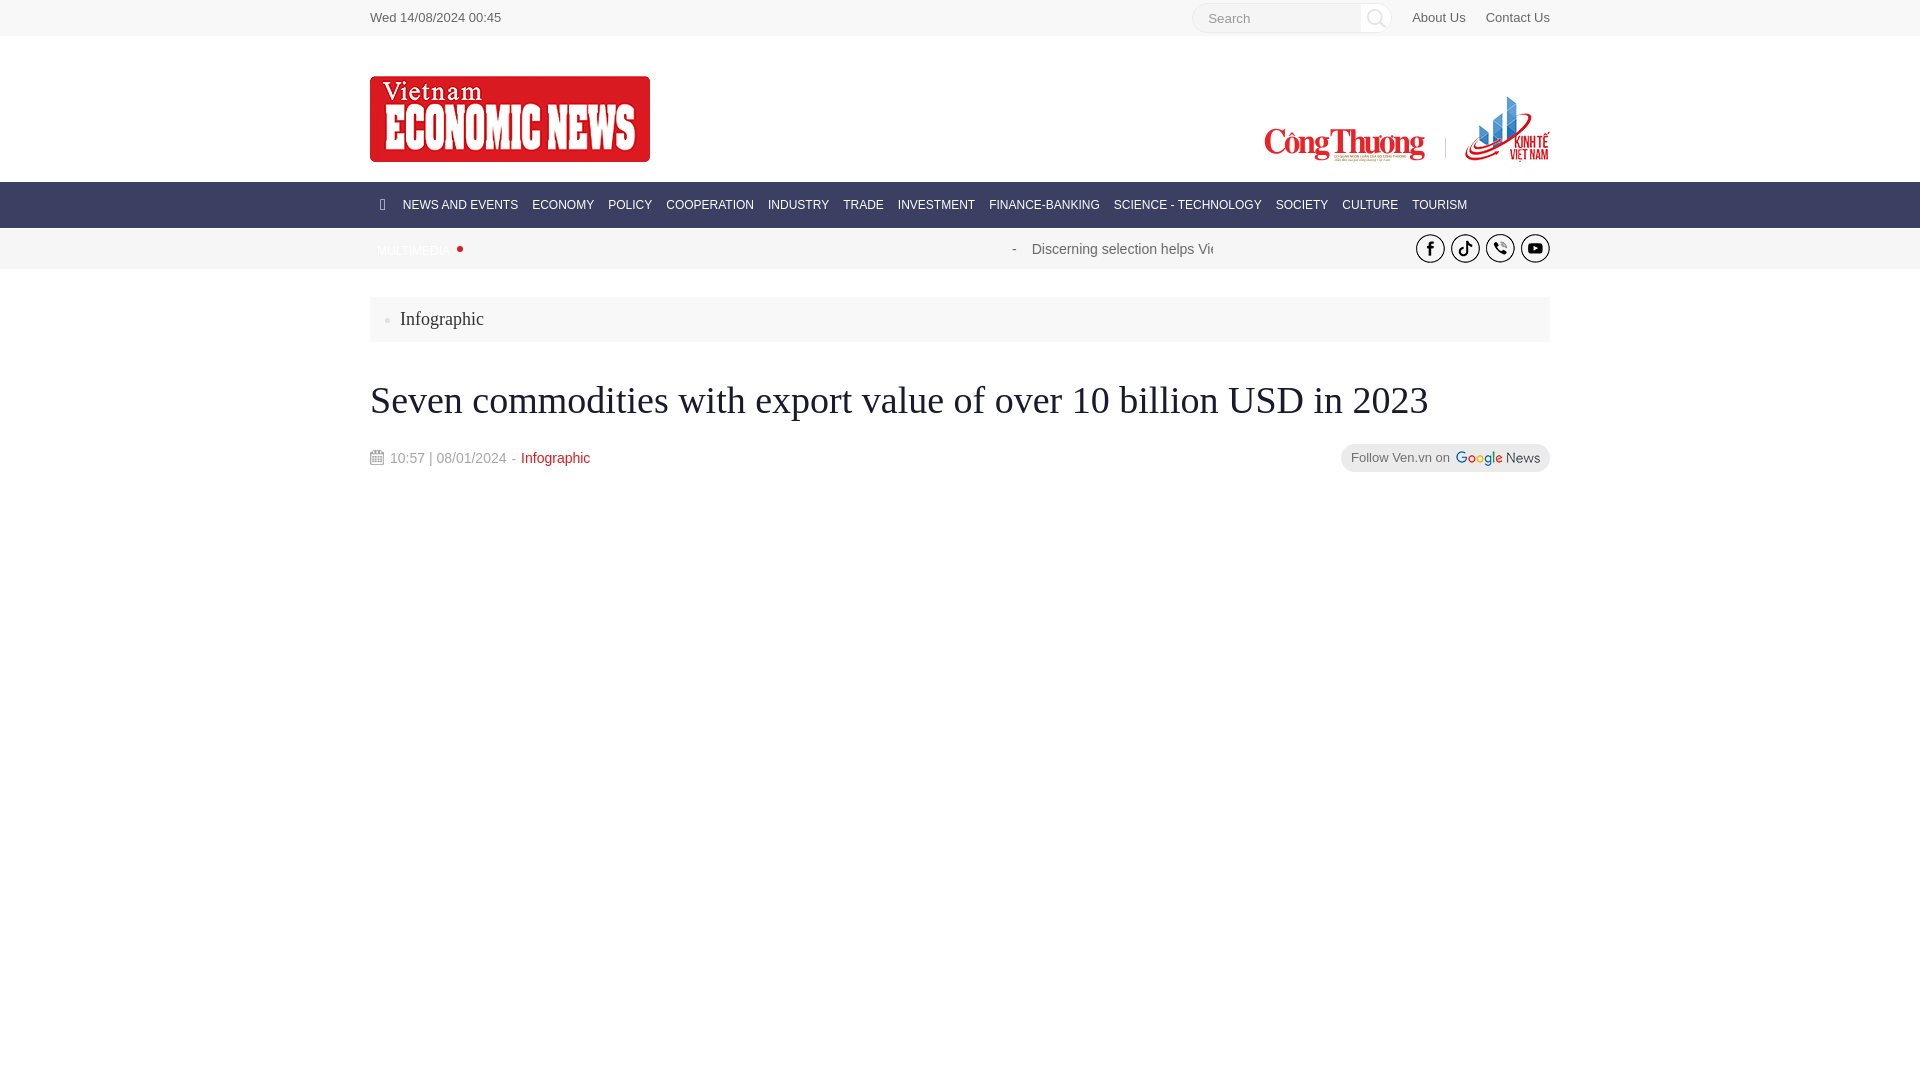  What do you see at coordinates (1044, 204) in the screenshot?
I see `FINANCE-BANKING` at bounding box center [1044, 204].